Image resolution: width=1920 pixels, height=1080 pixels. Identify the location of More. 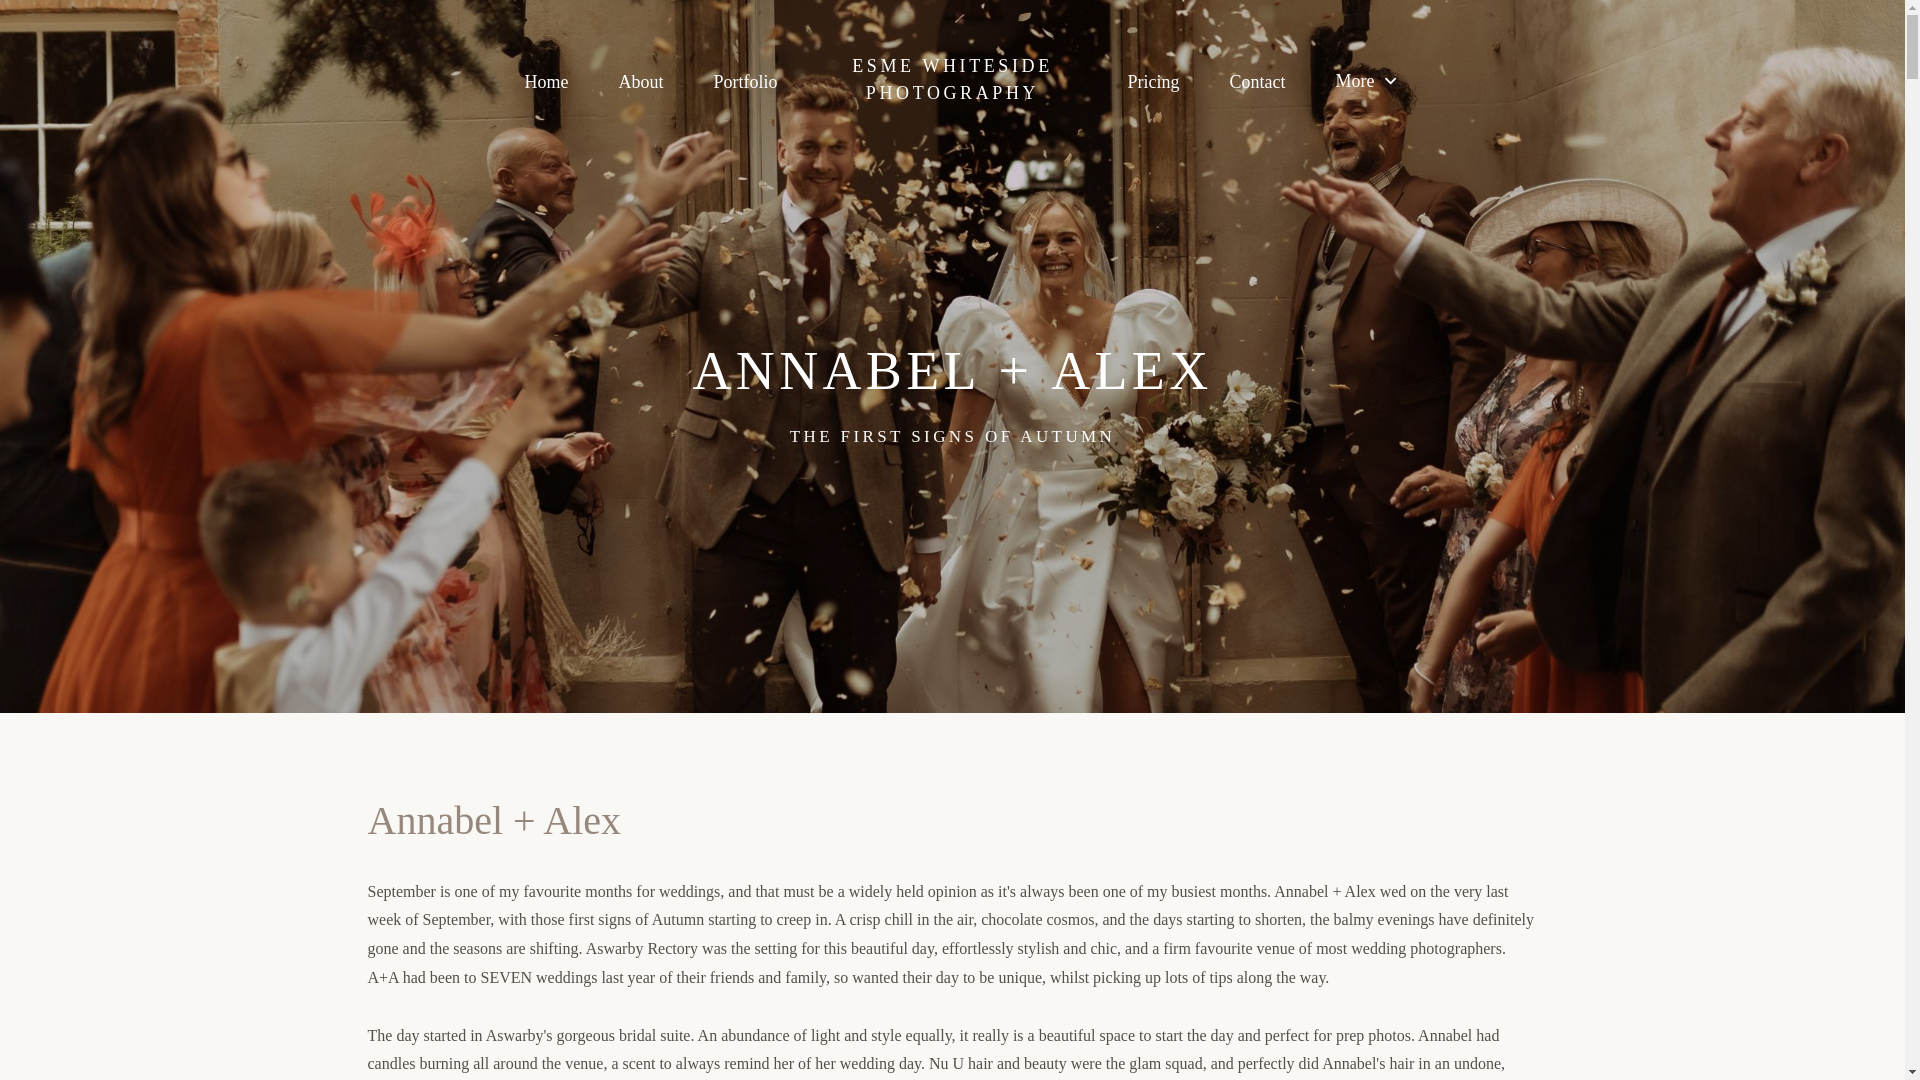
(1364, 80).